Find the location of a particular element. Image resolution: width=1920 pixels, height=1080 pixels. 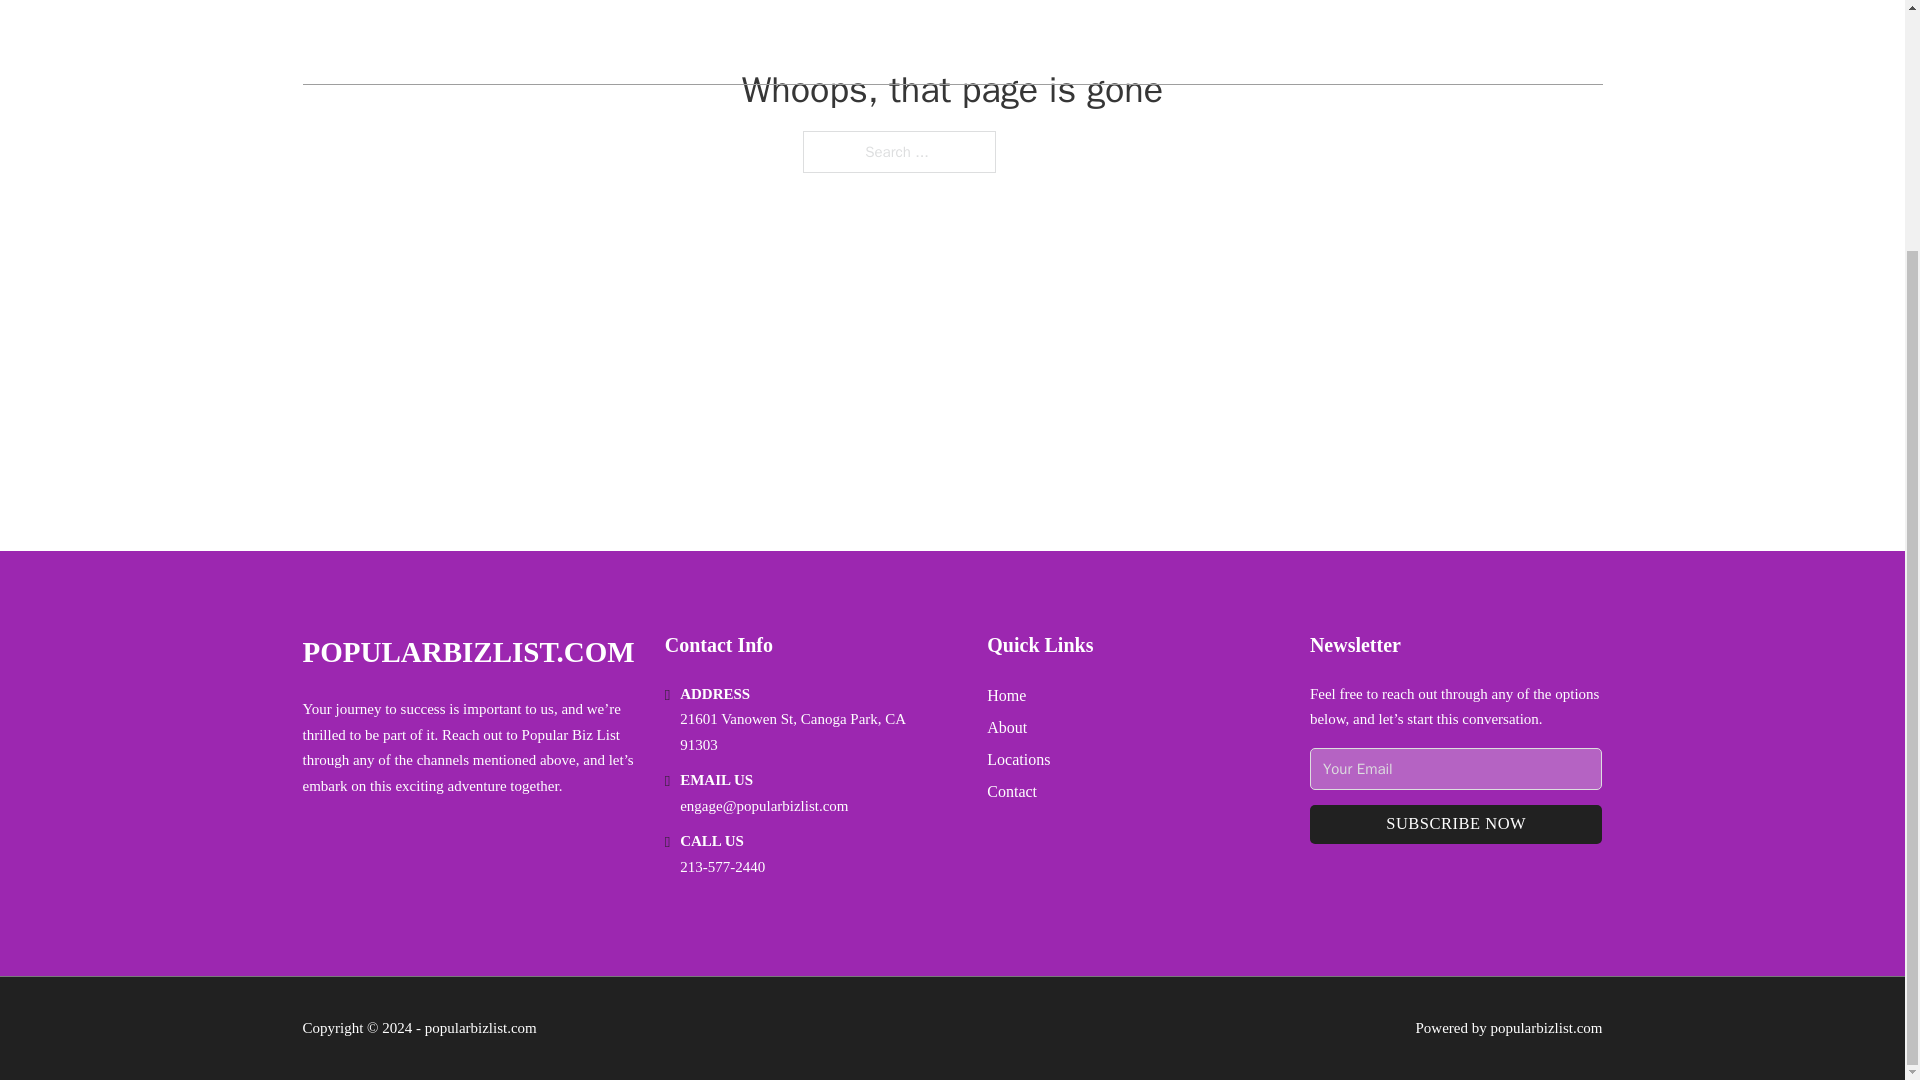

SUBSCRIBE NOW is located at coordinates (1456, 824).